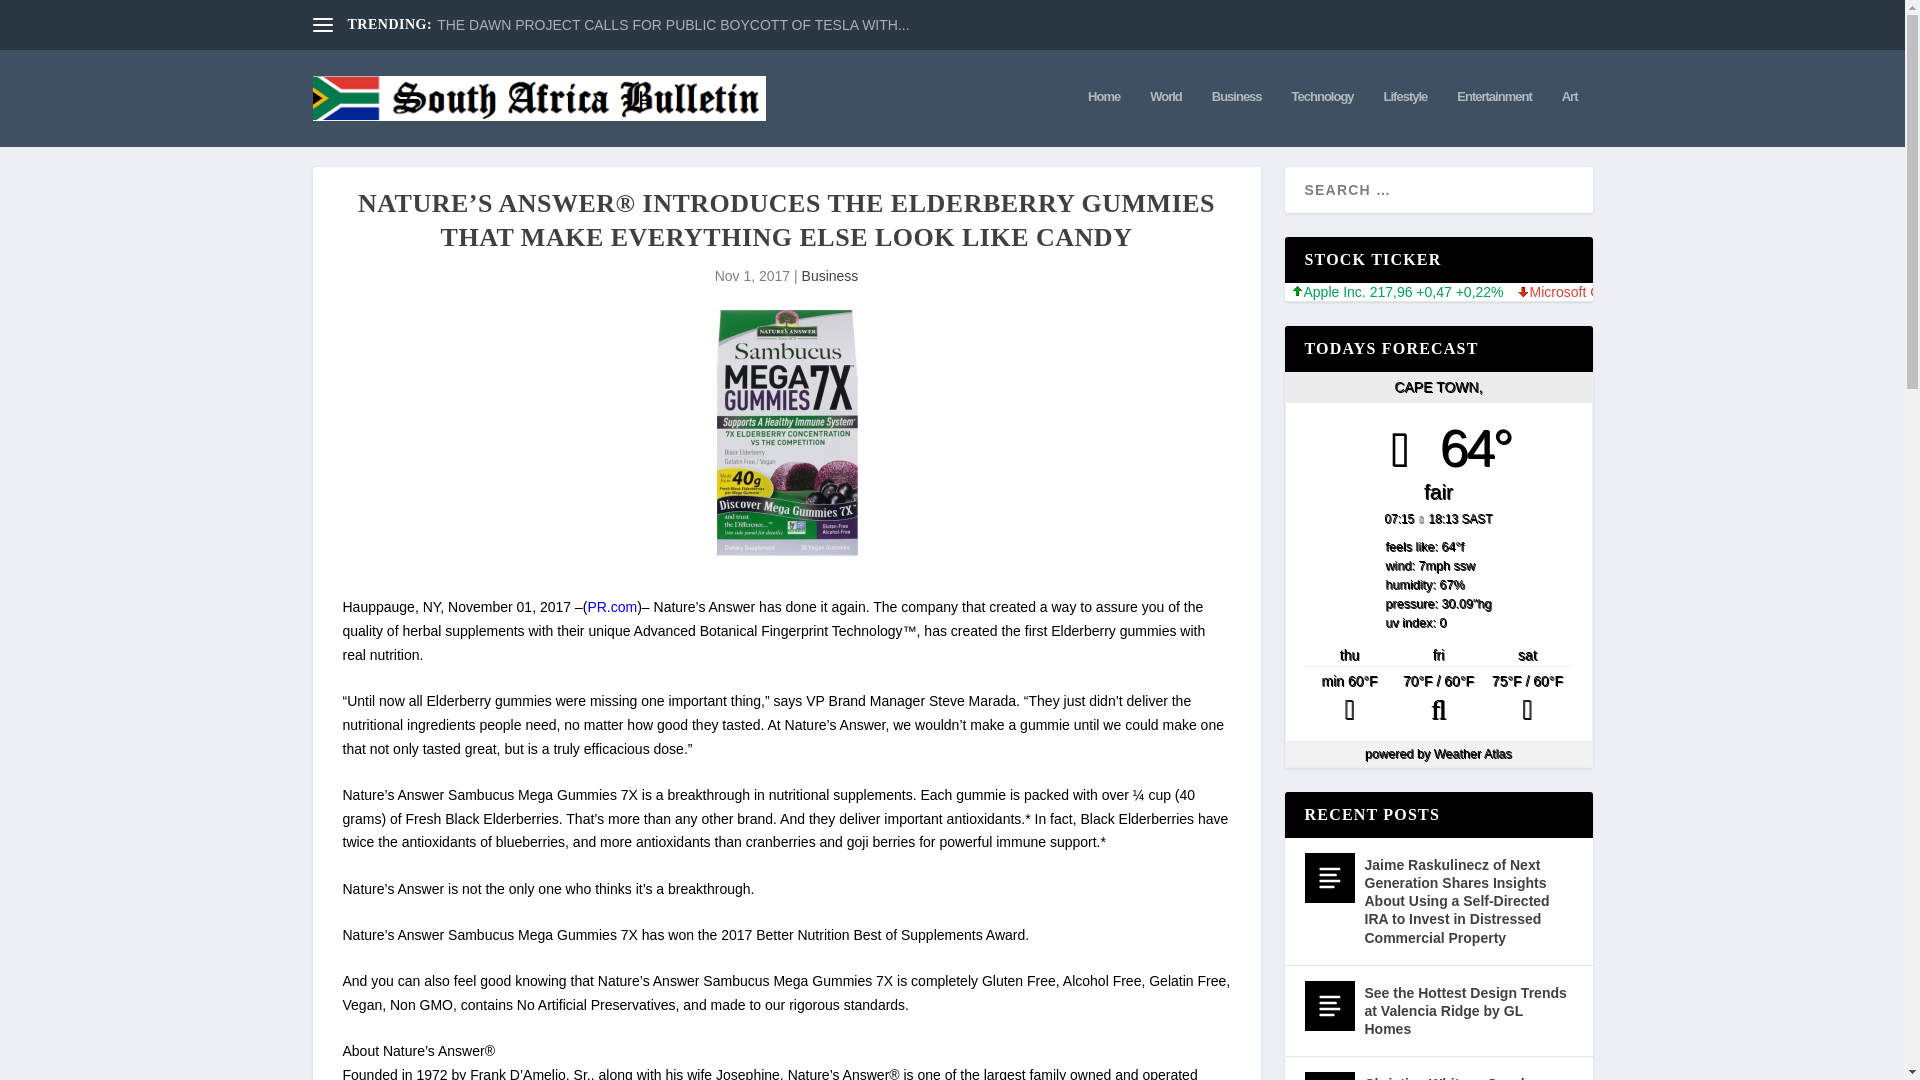 The width and height of the screenshot is (1920, 1080). Describe the element at coordinates (672, 25) in the screenshot. I see `THE DAWN PROJECT CALLS FOR PUBLIC BOYCOTT OF TESLA WITH...` at that location.